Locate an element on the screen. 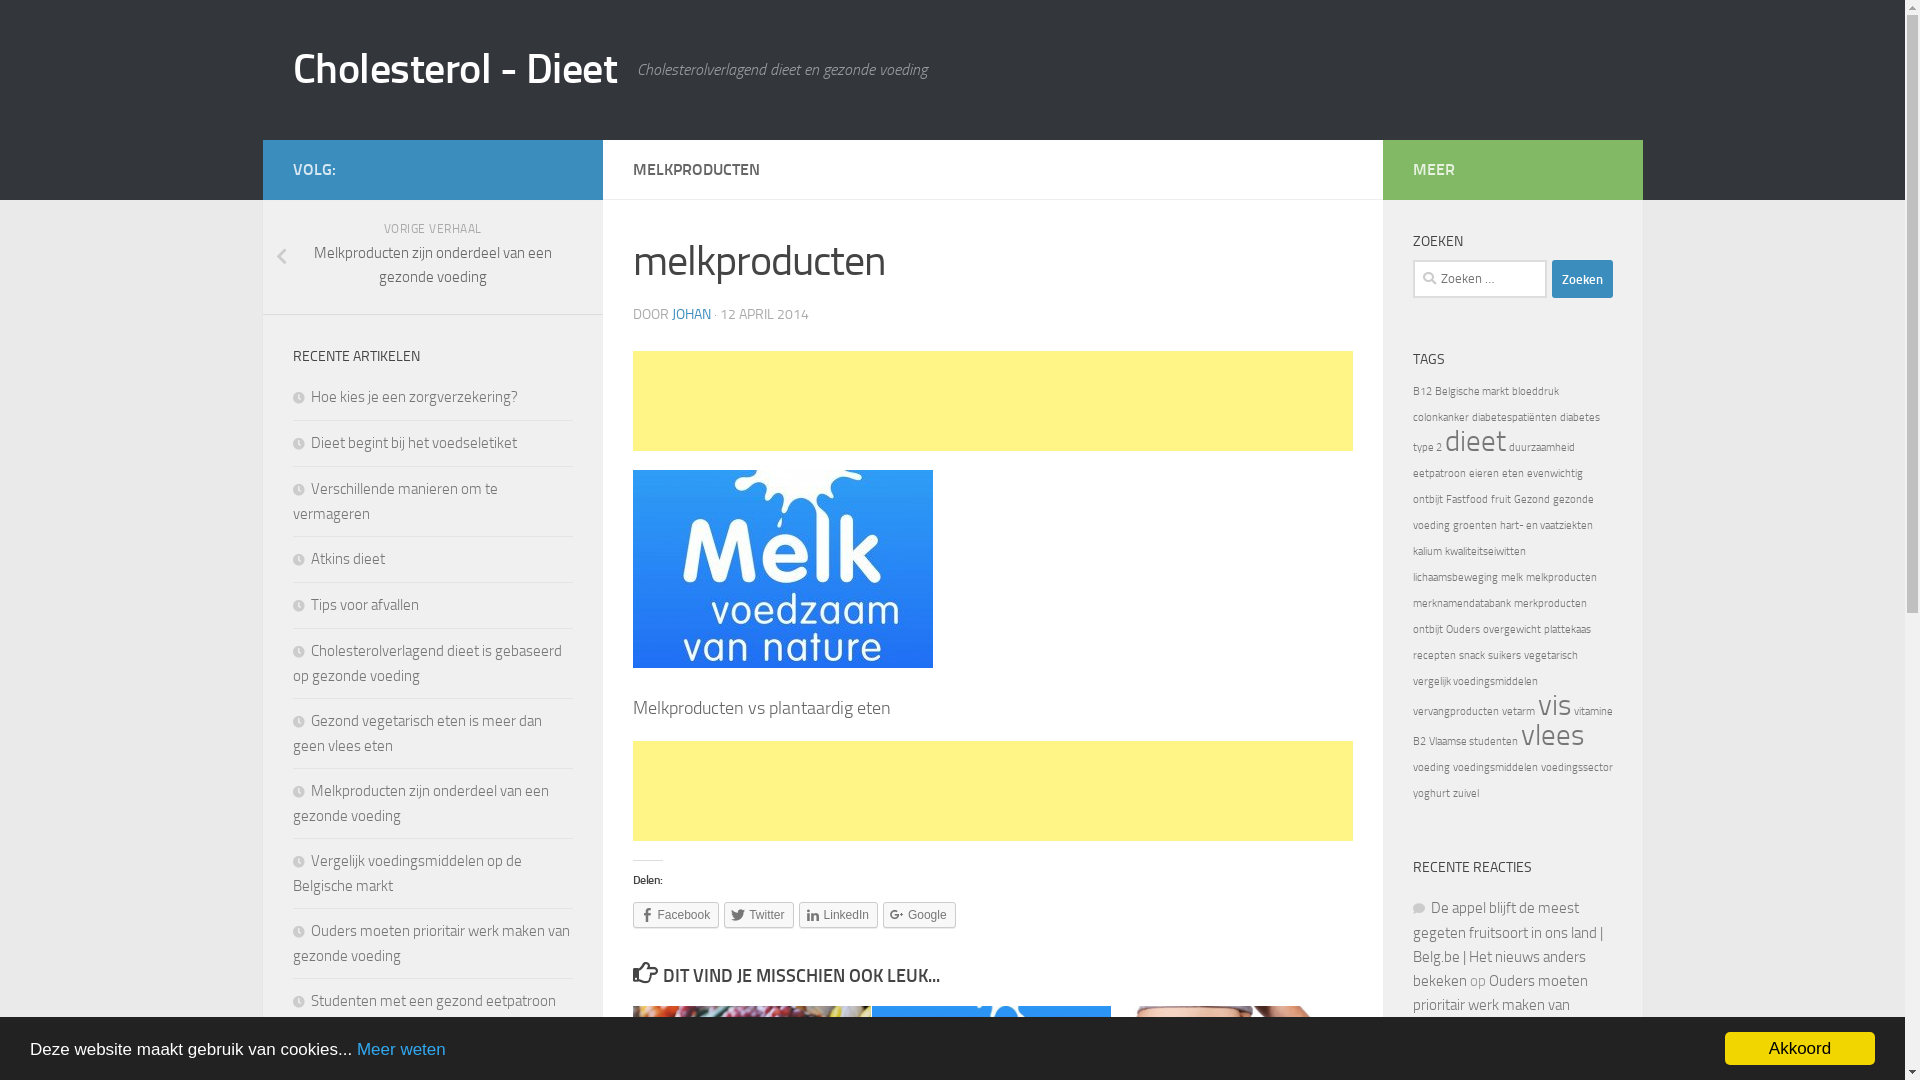 The image size is (1920, 1080). diabetes type 2 is located at coordinates (1506, 432).